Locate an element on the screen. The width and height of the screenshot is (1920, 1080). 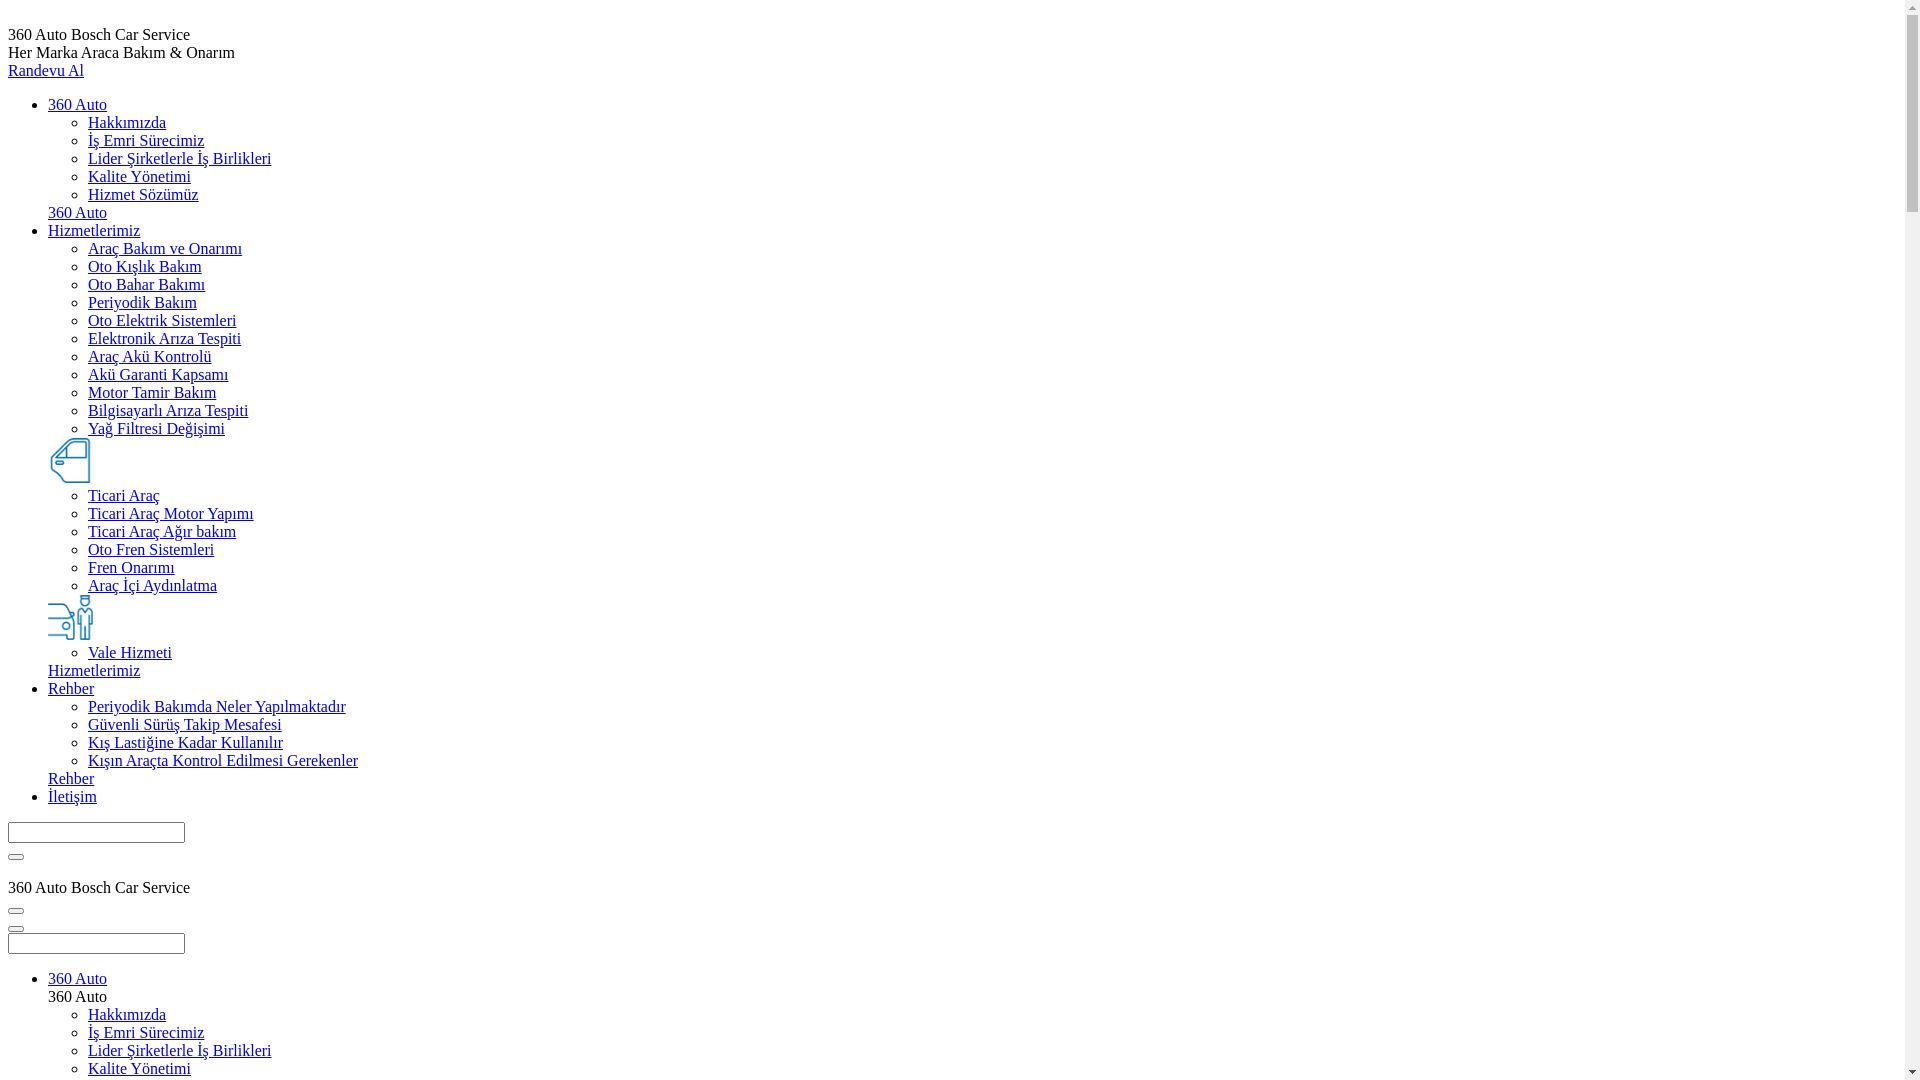
Rehber is located at coordinates (71, 688).